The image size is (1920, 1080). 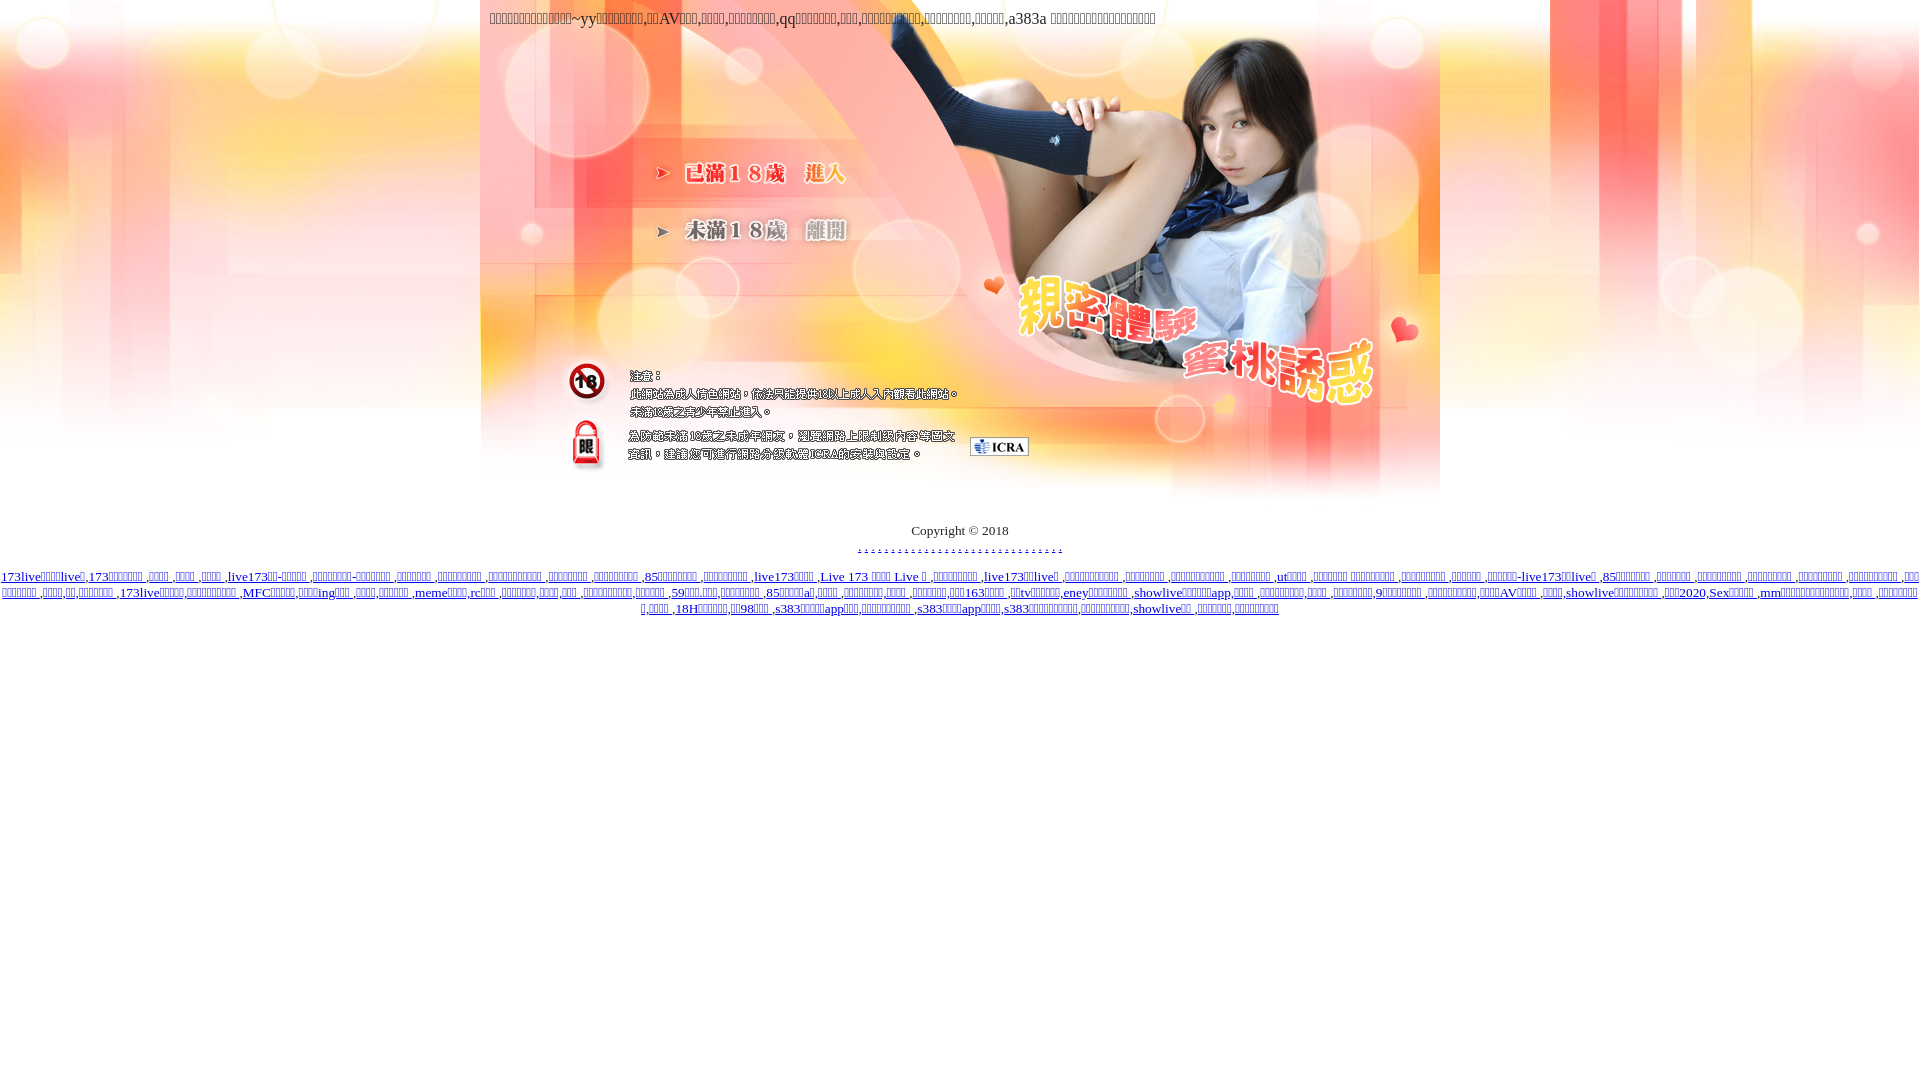 What do you see at coordinates (886, 546) in the screenshot?
I see `.` at bounding box center [886, 546].